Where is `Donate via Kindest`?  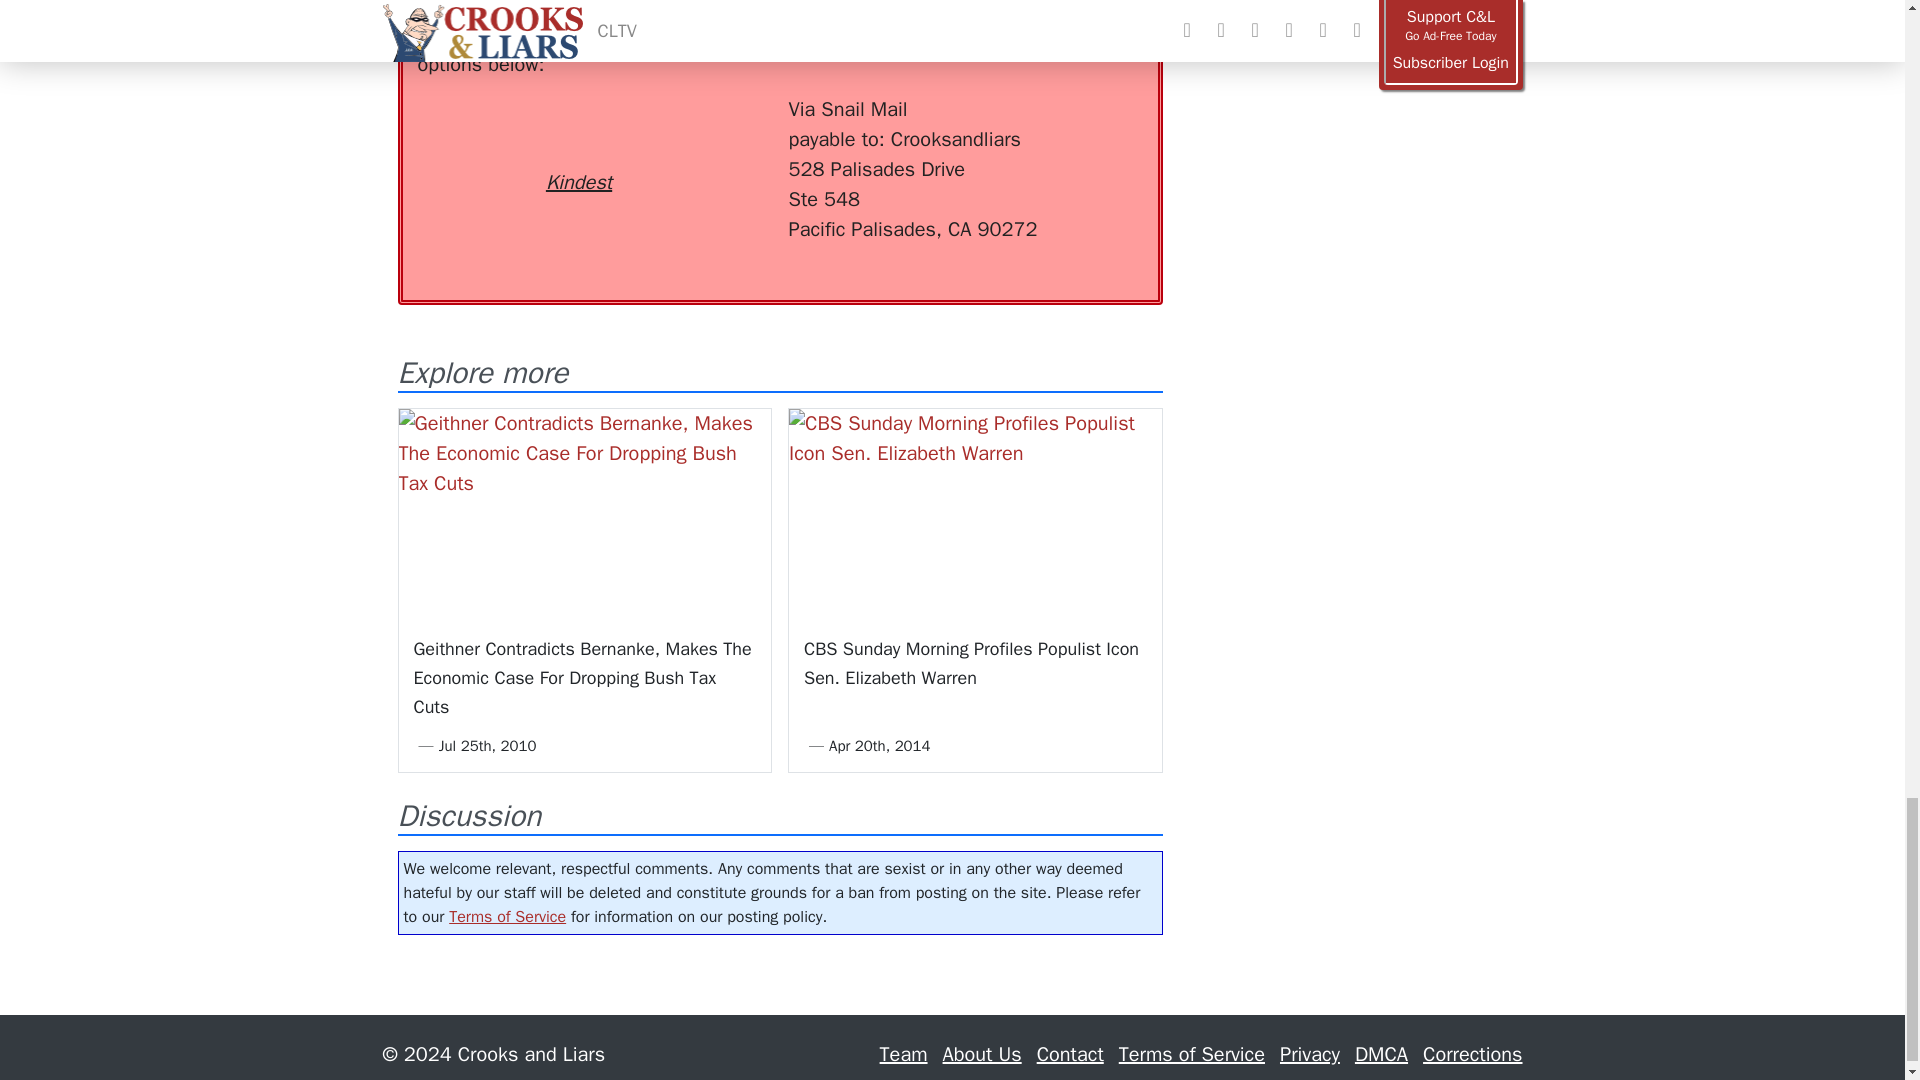 Donate via Kindest is located at coordinates (578, 146).